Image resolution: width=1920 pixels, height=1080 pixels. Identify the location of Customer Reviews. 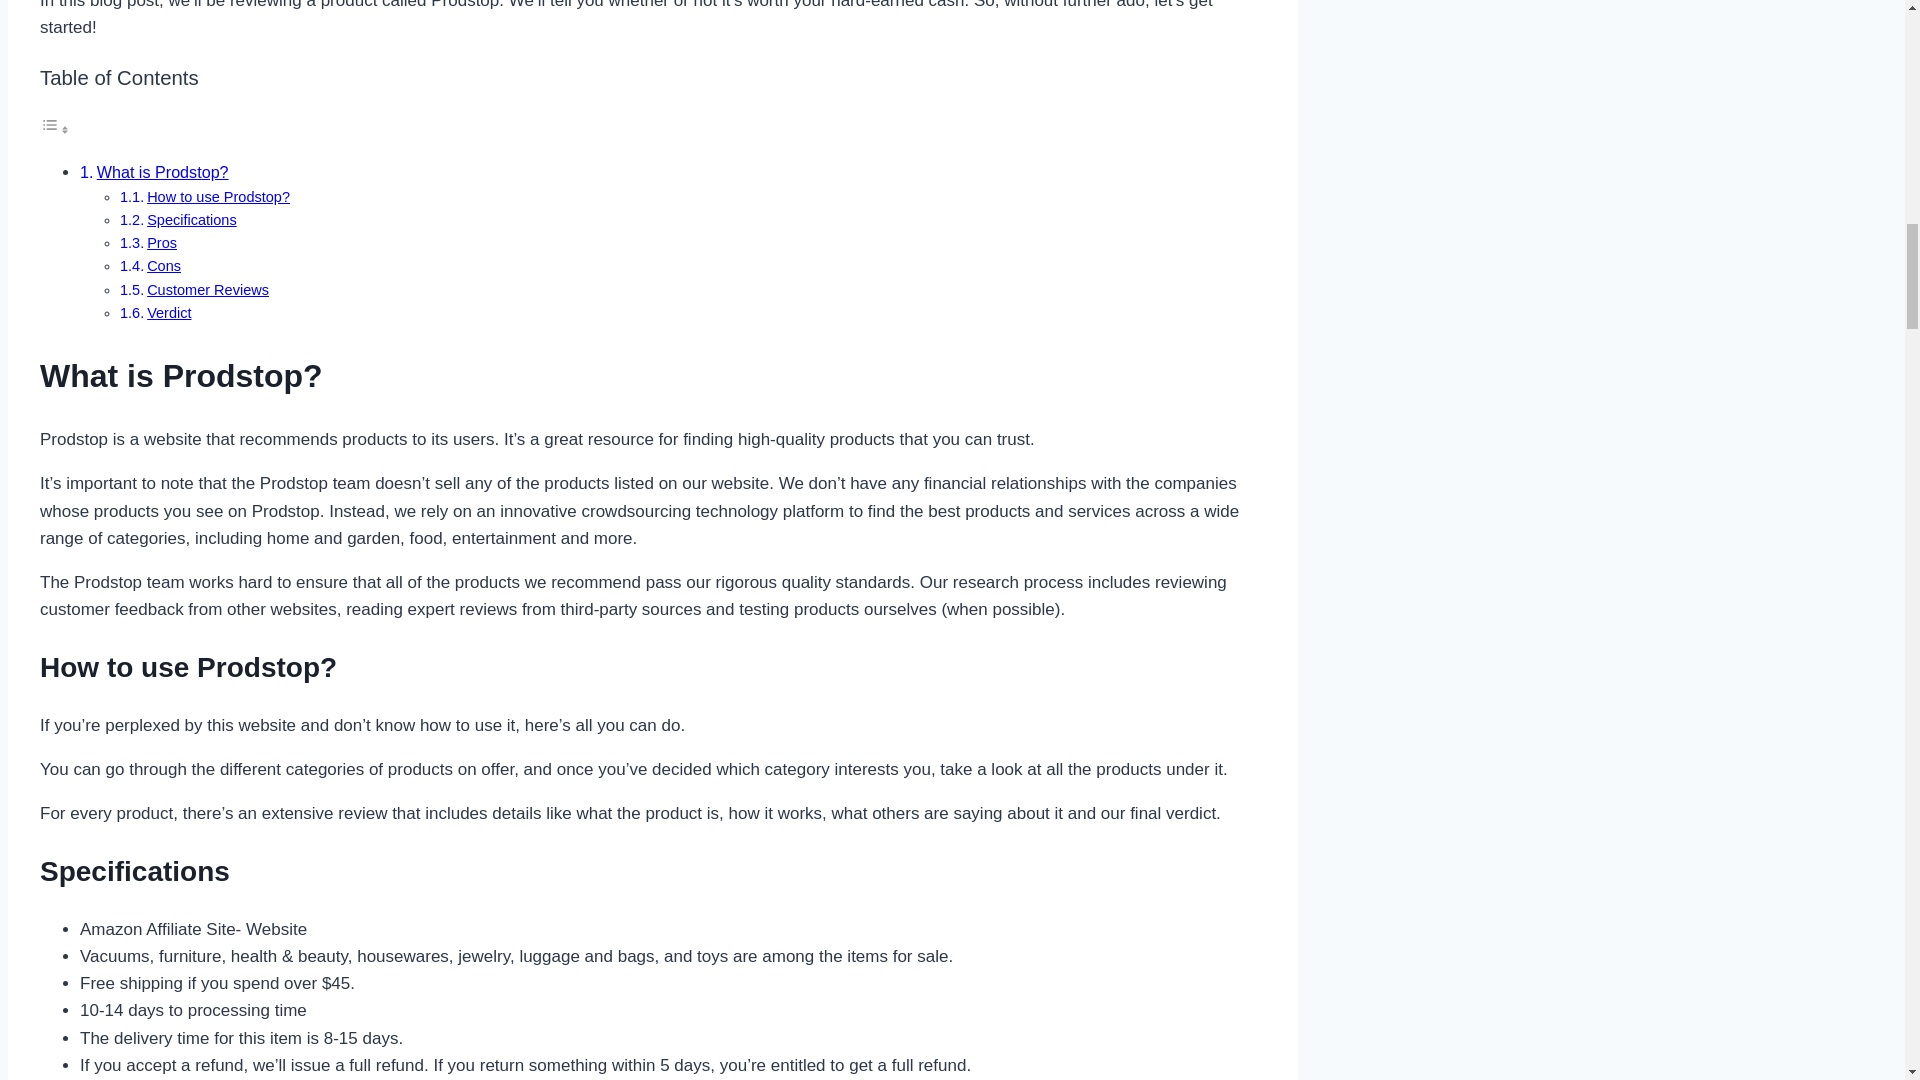
(208, 290).